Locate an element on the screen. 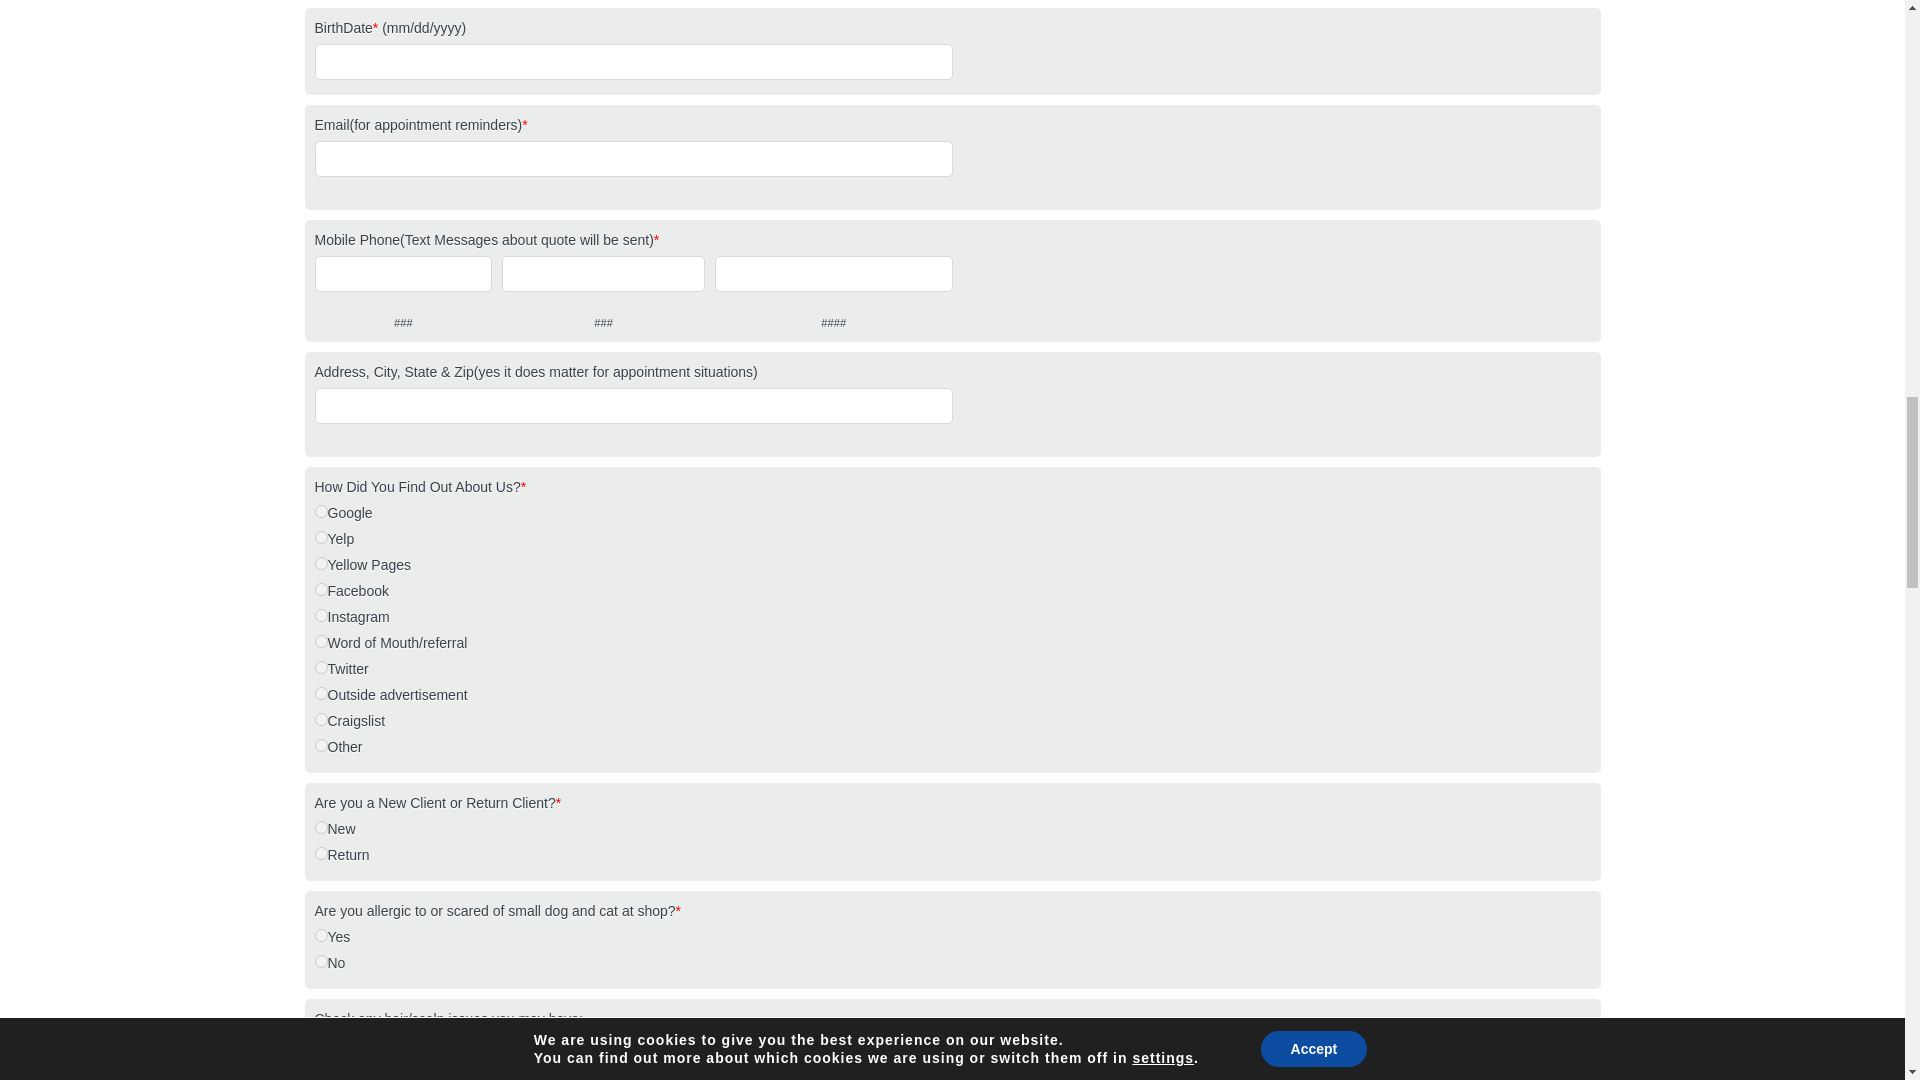 Image resolution: width=1920 pixels, height=1080 pixels. New is located at coordinates (320, 826).